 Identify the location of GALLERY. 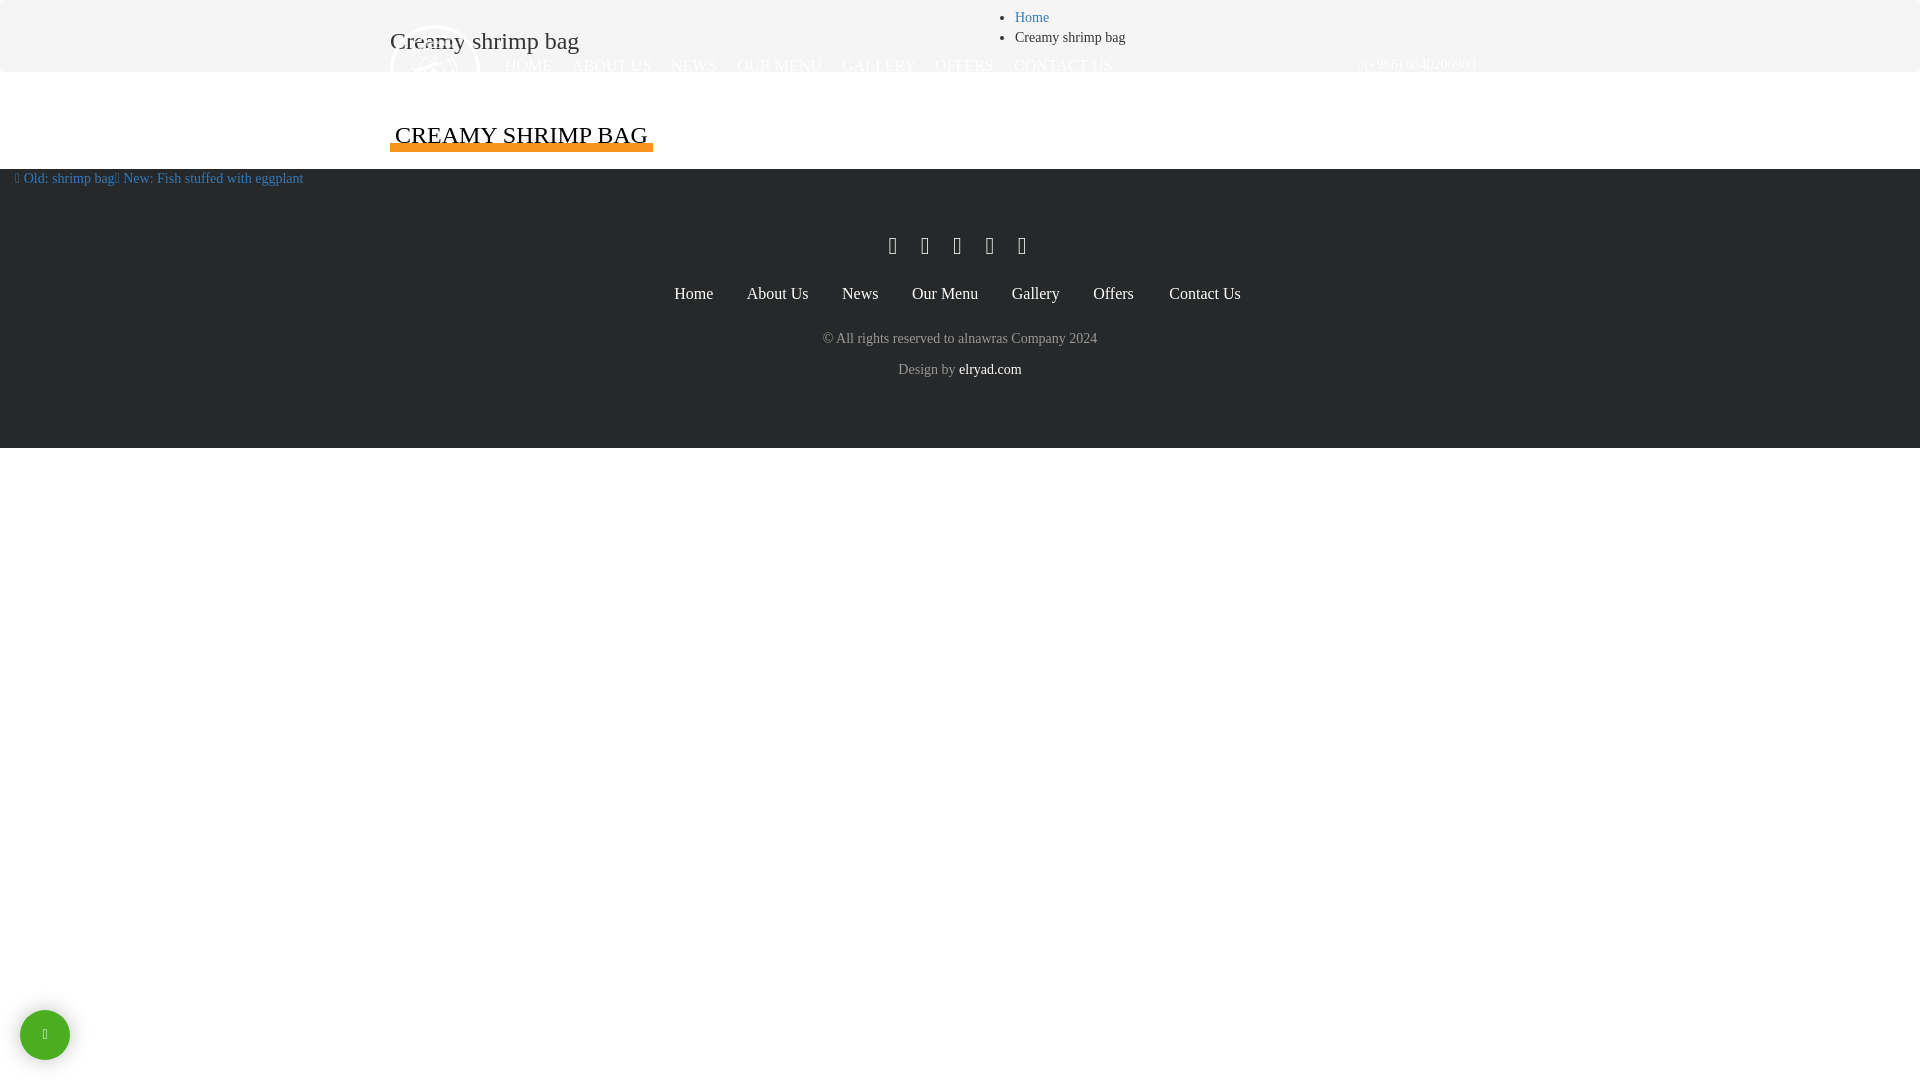
(879, 66).